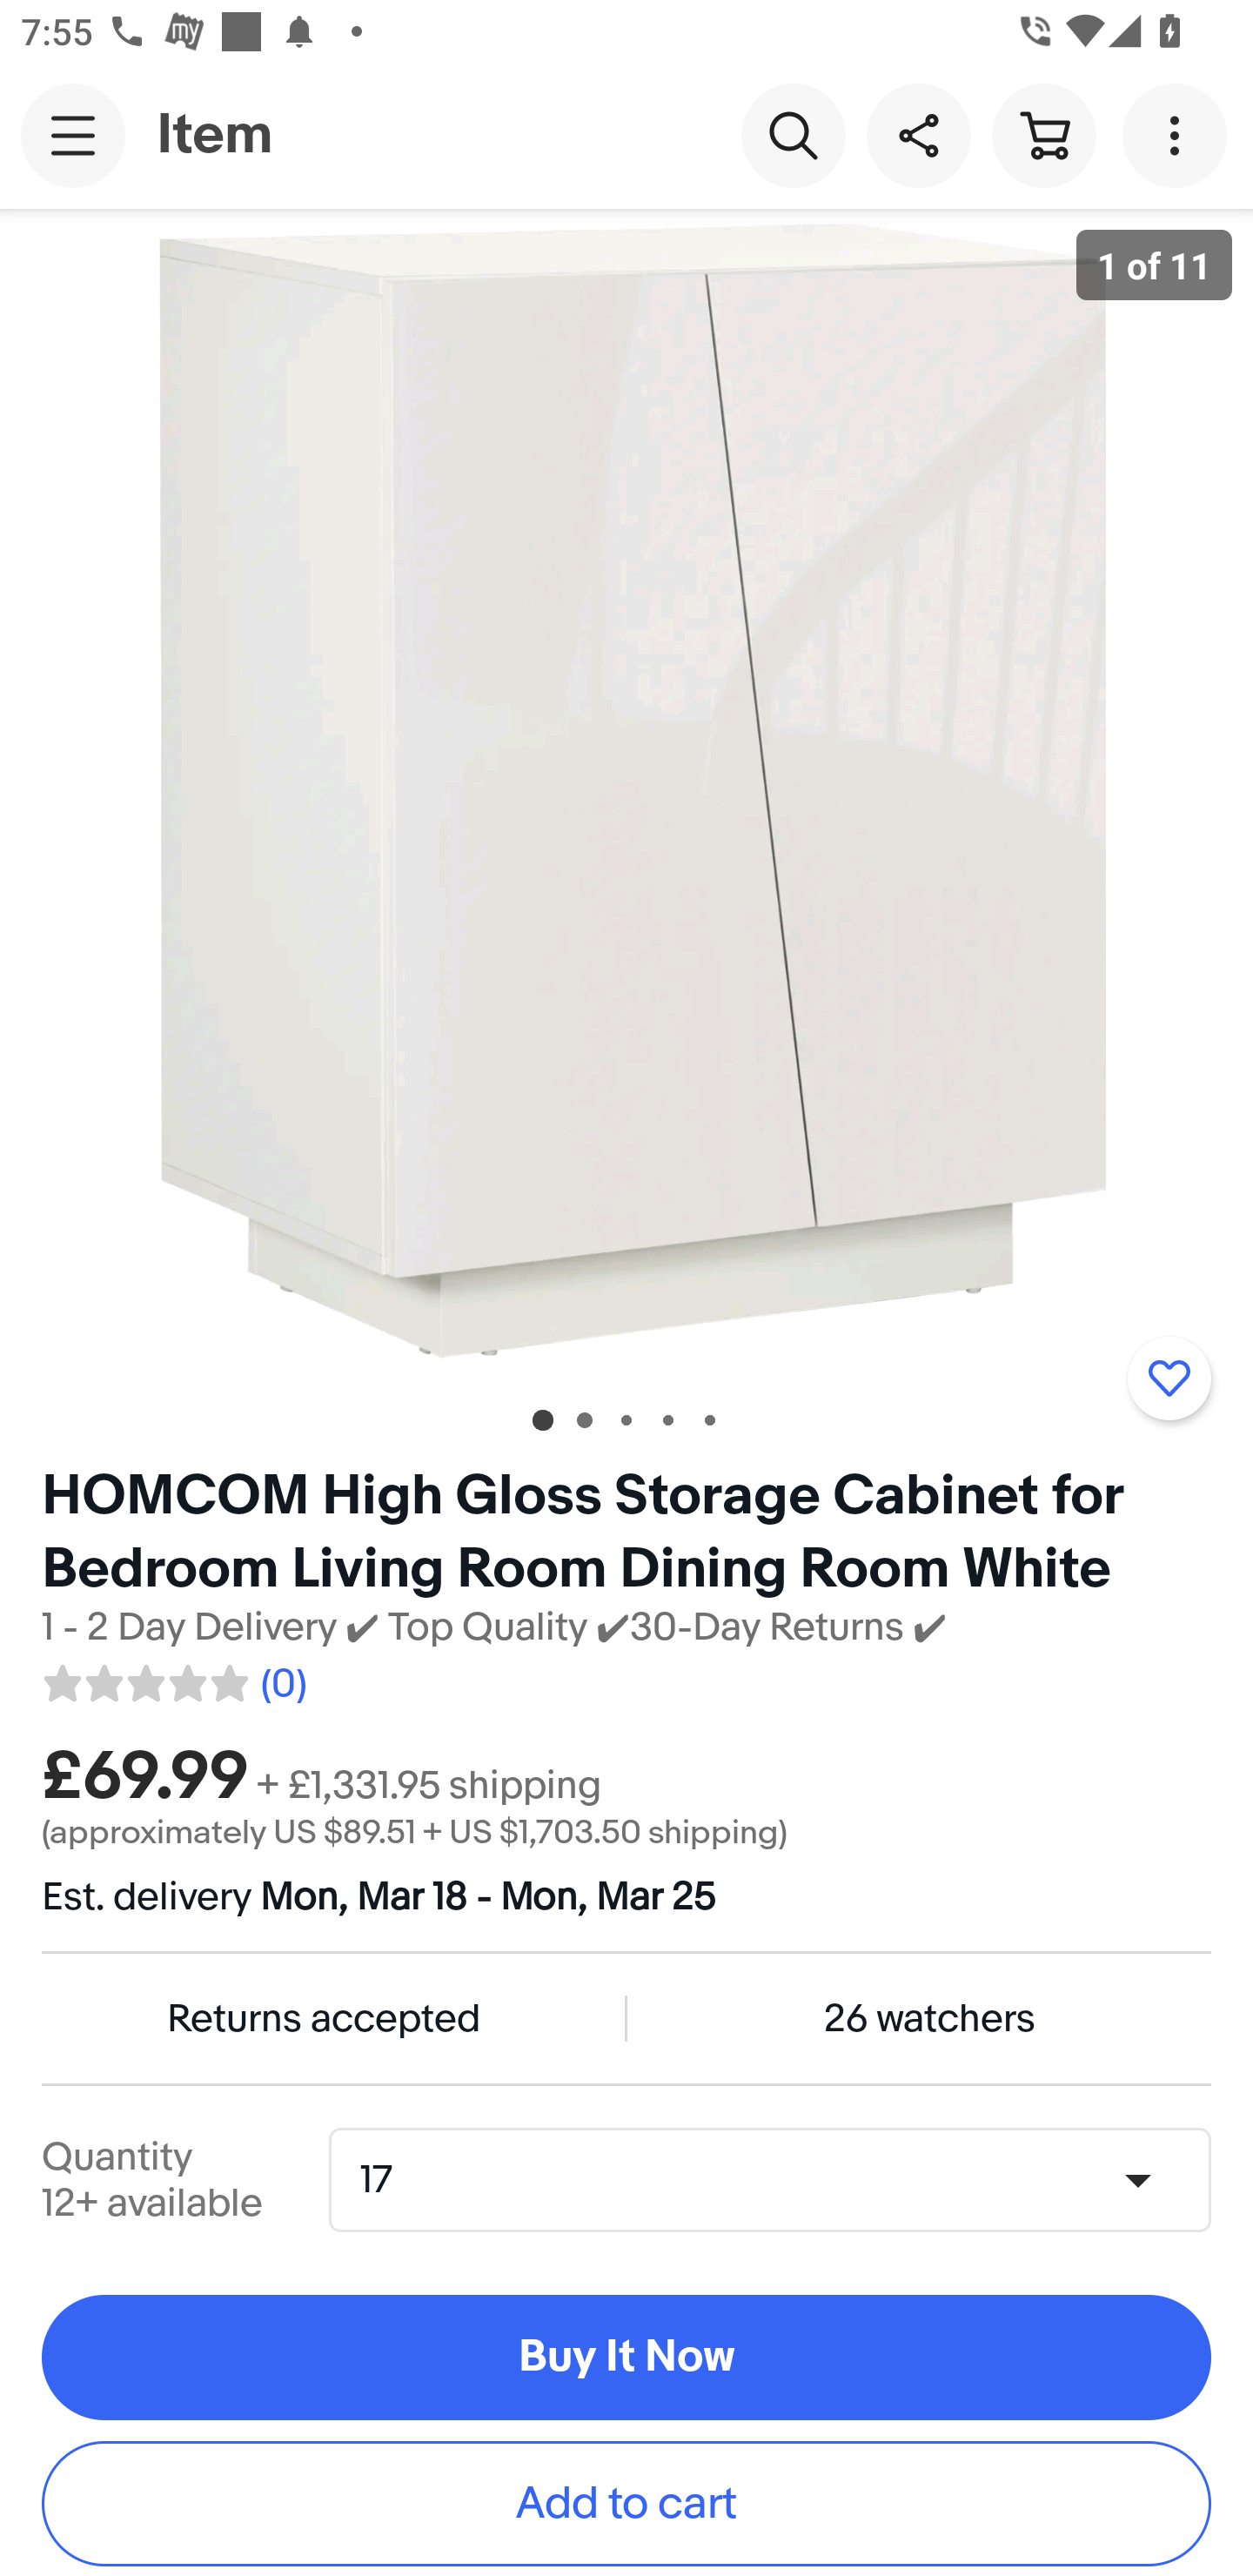 This screenshot has height=2576, width=1253. What do you see at coordinates (1043, 134) in the screenshot?
I see `Cart button shopping cart` at bounding box center [1043, 134].